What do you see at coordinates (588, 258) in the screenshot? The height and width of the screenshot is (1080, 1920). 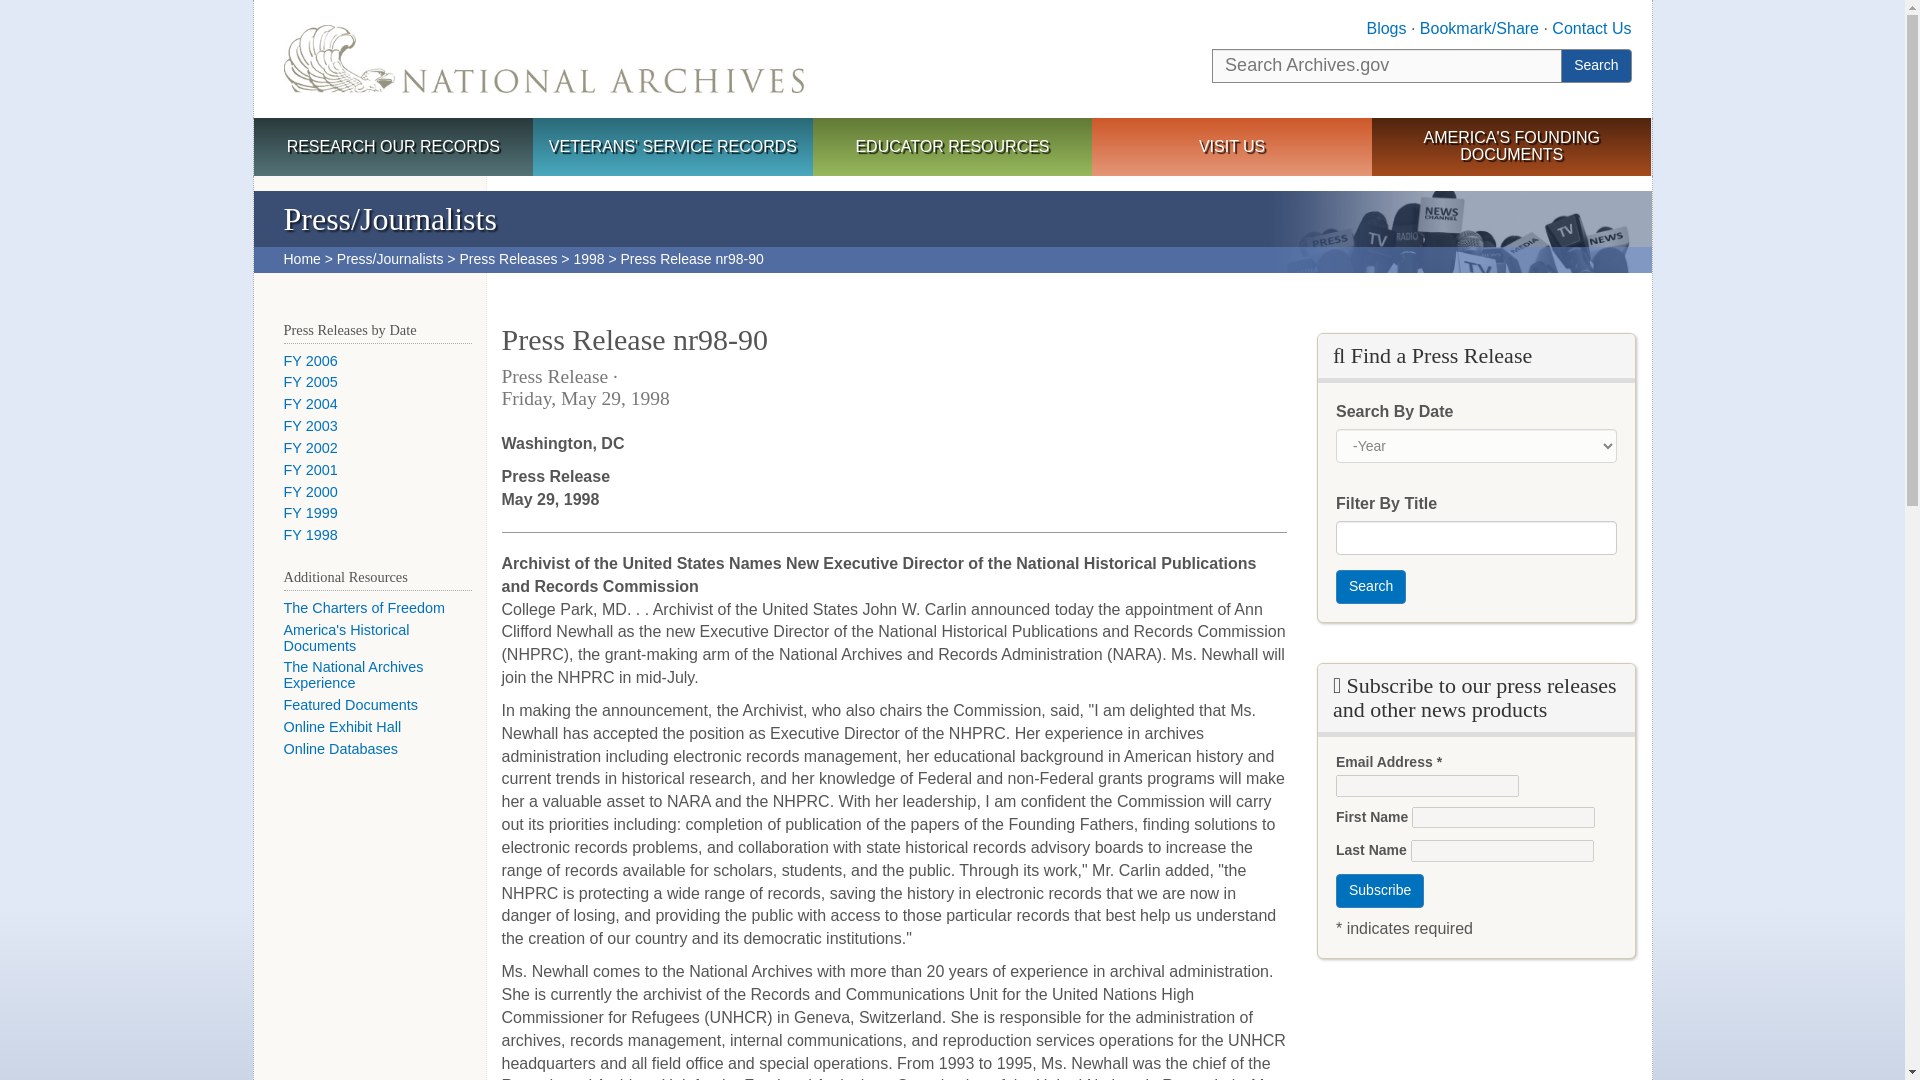 I see `1998` at bounding box center [588, 258].